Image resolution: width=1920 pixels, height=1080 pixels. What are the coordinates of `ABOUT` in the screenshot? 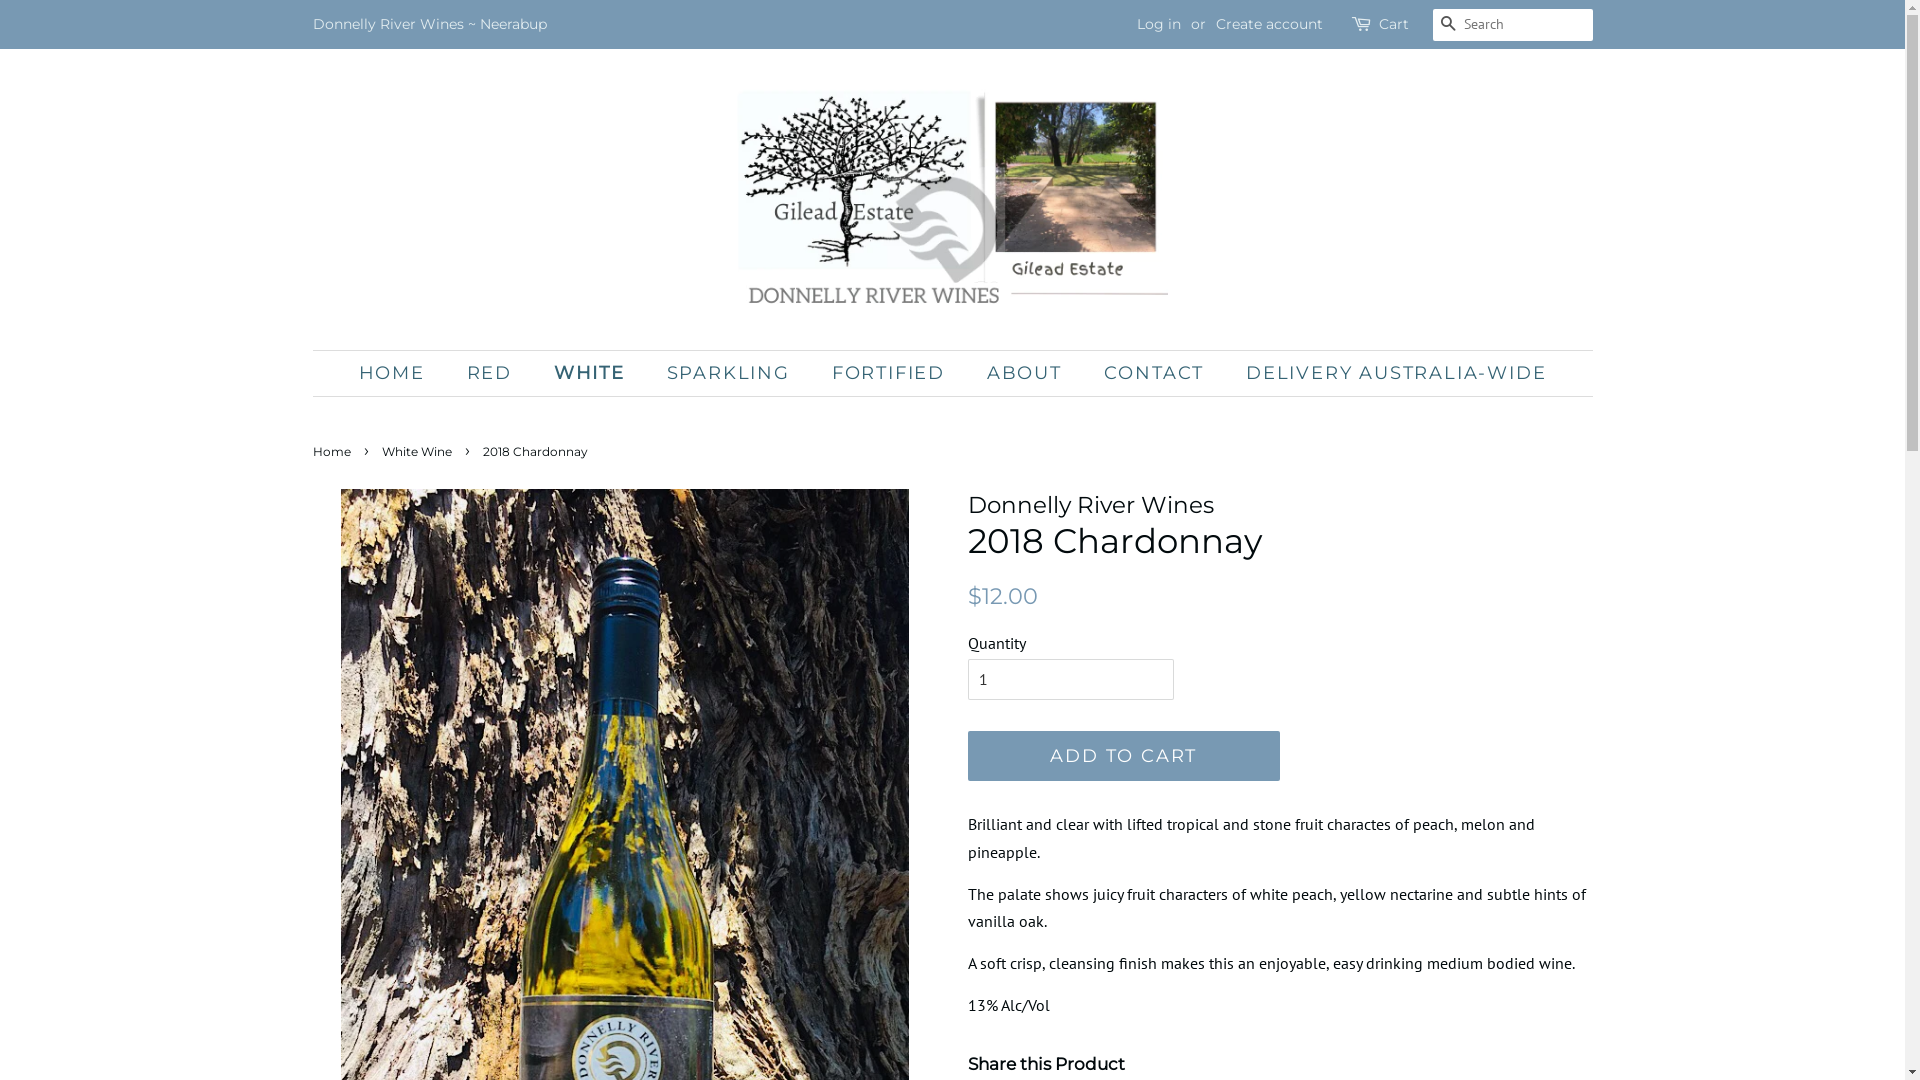 It's located at (1027, 374).